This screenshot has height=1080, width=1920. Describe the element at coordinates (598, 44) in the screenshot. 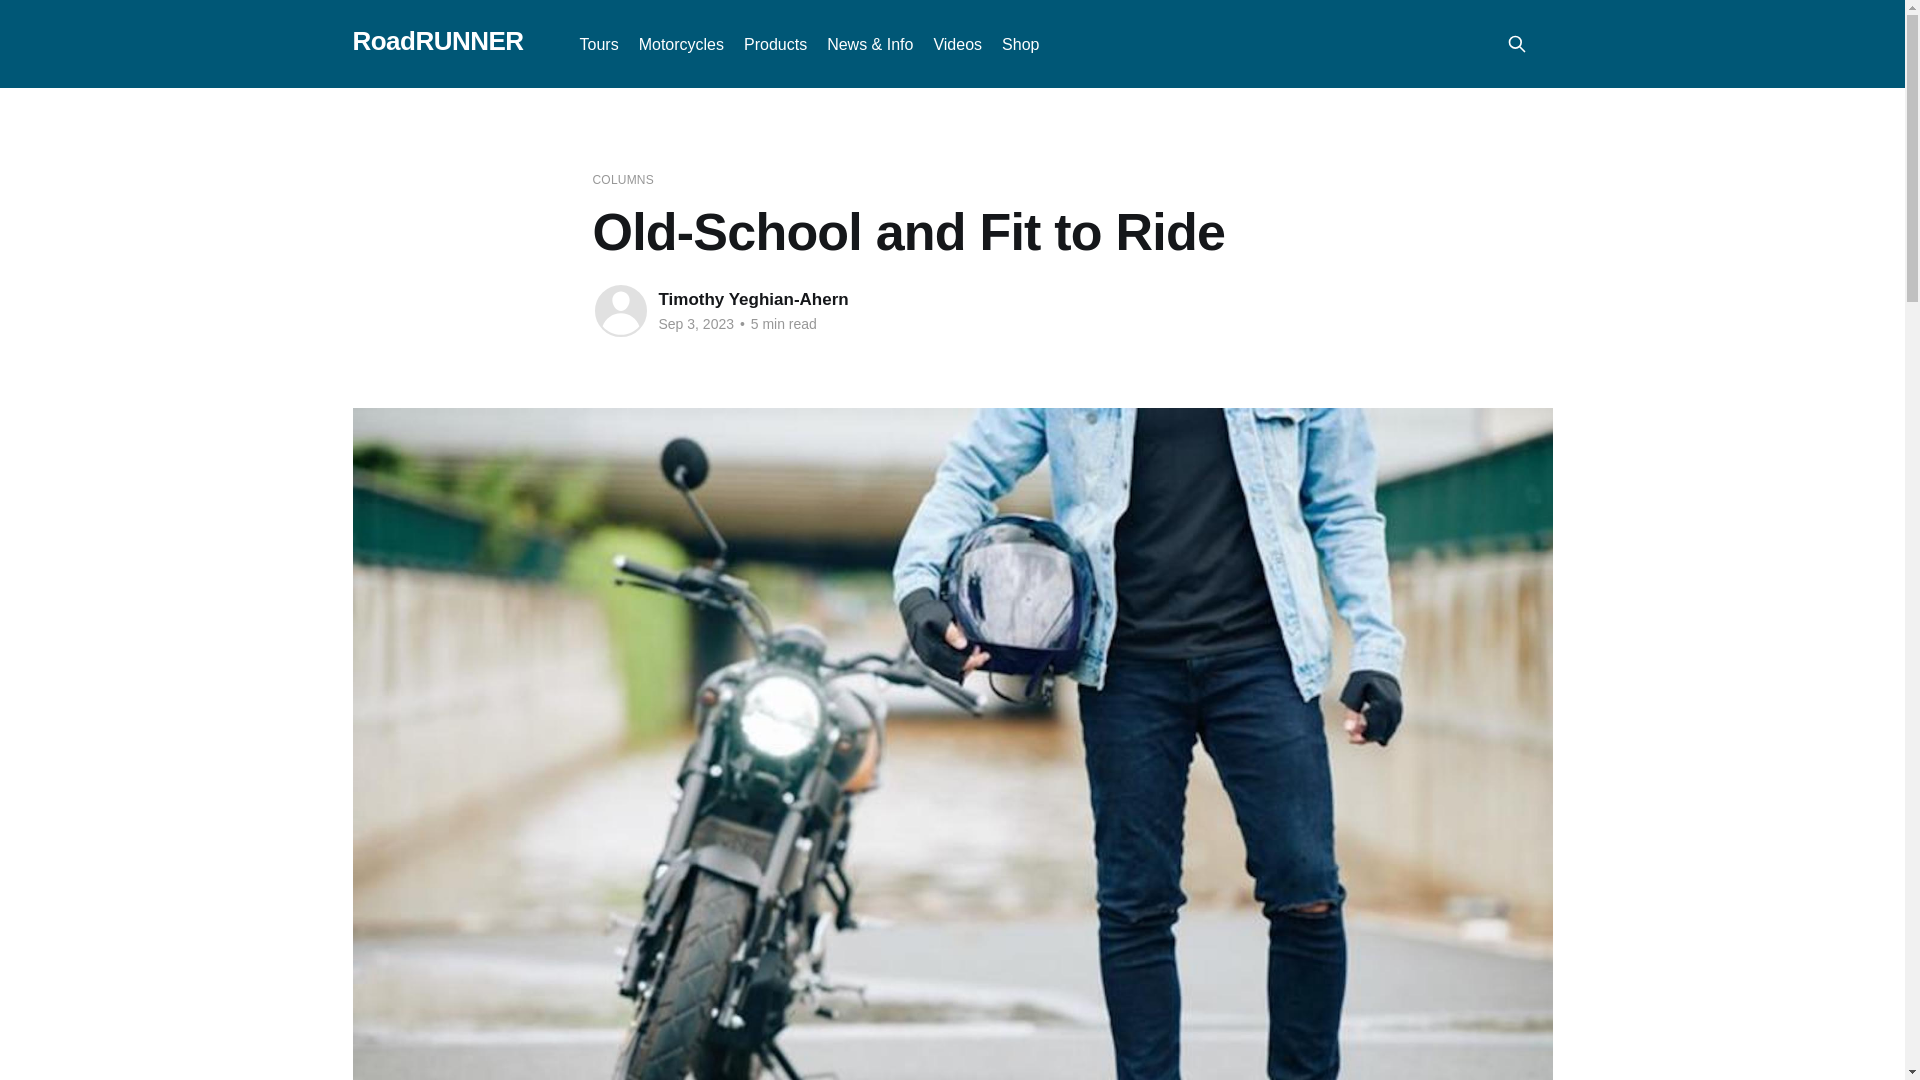

I see `Tours` at that location.